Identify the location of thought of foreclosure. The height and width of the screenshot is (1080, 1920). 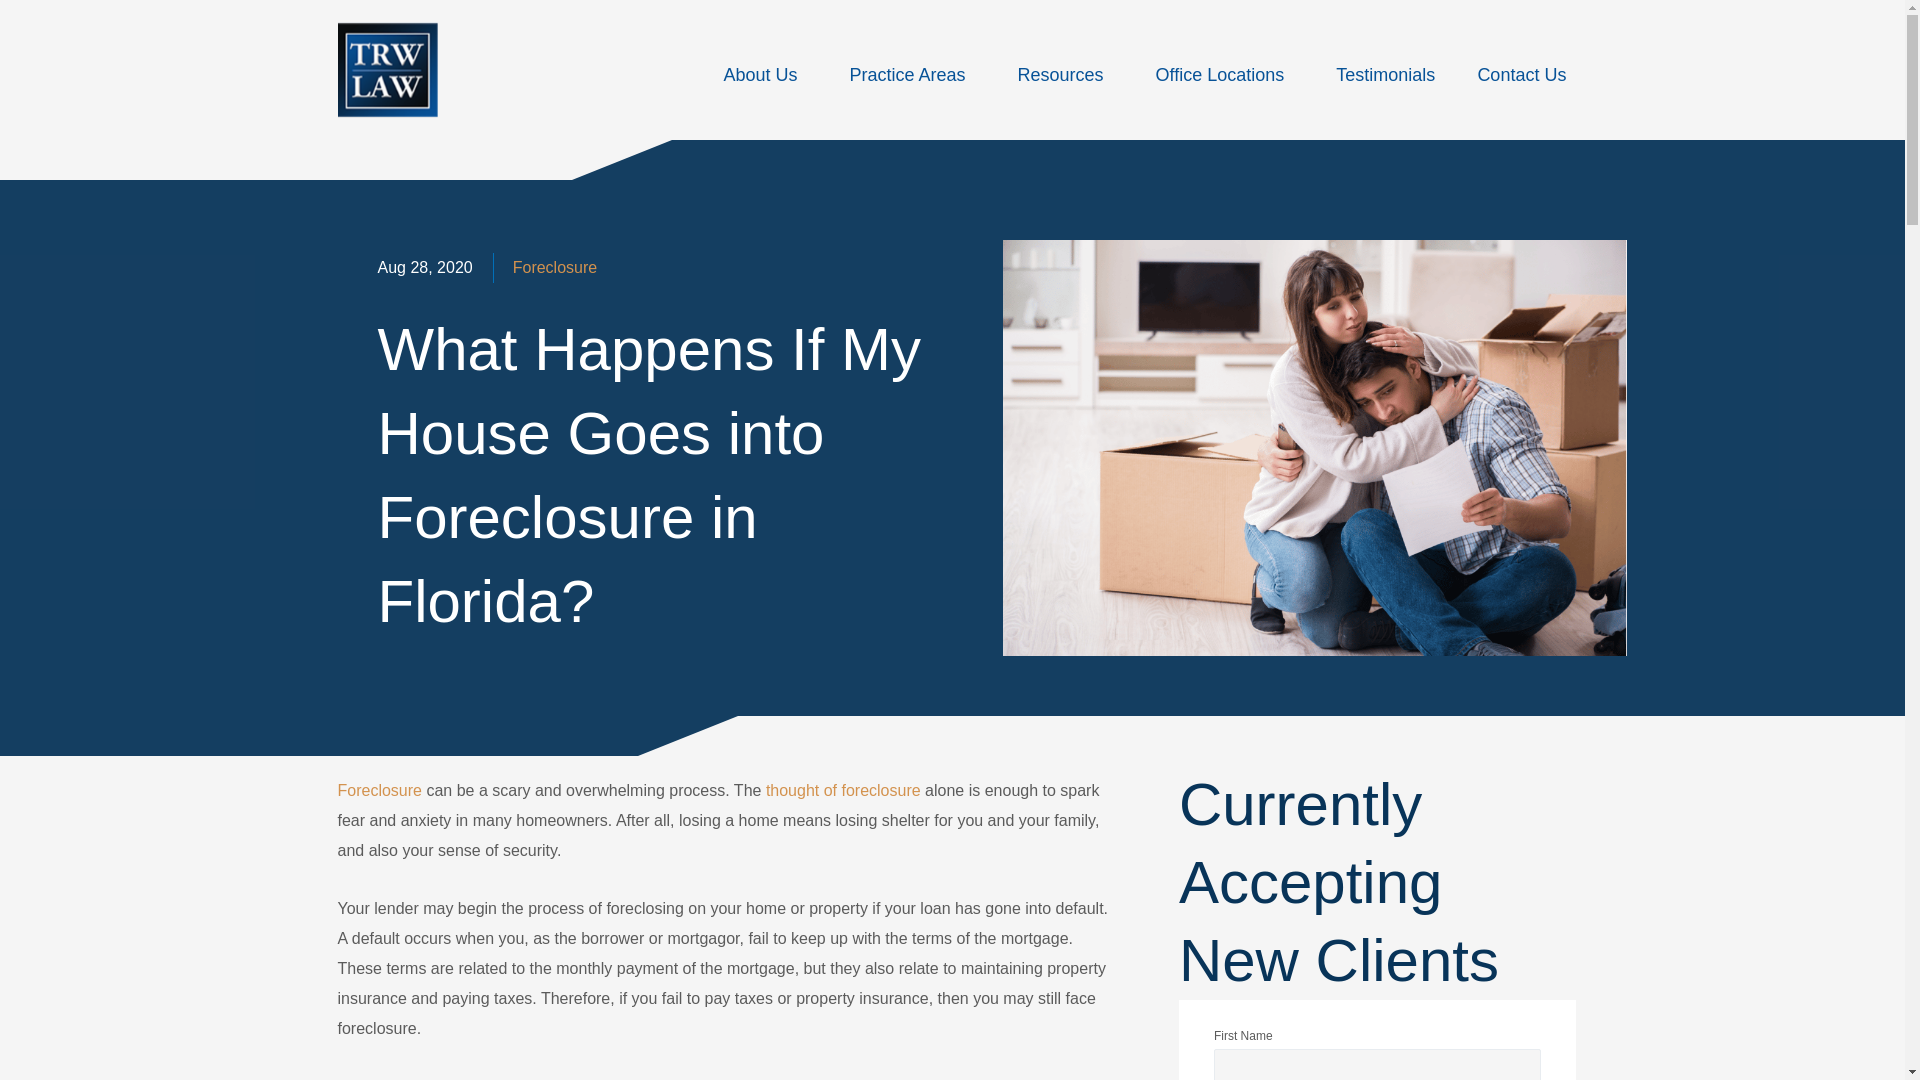
(844, 790).